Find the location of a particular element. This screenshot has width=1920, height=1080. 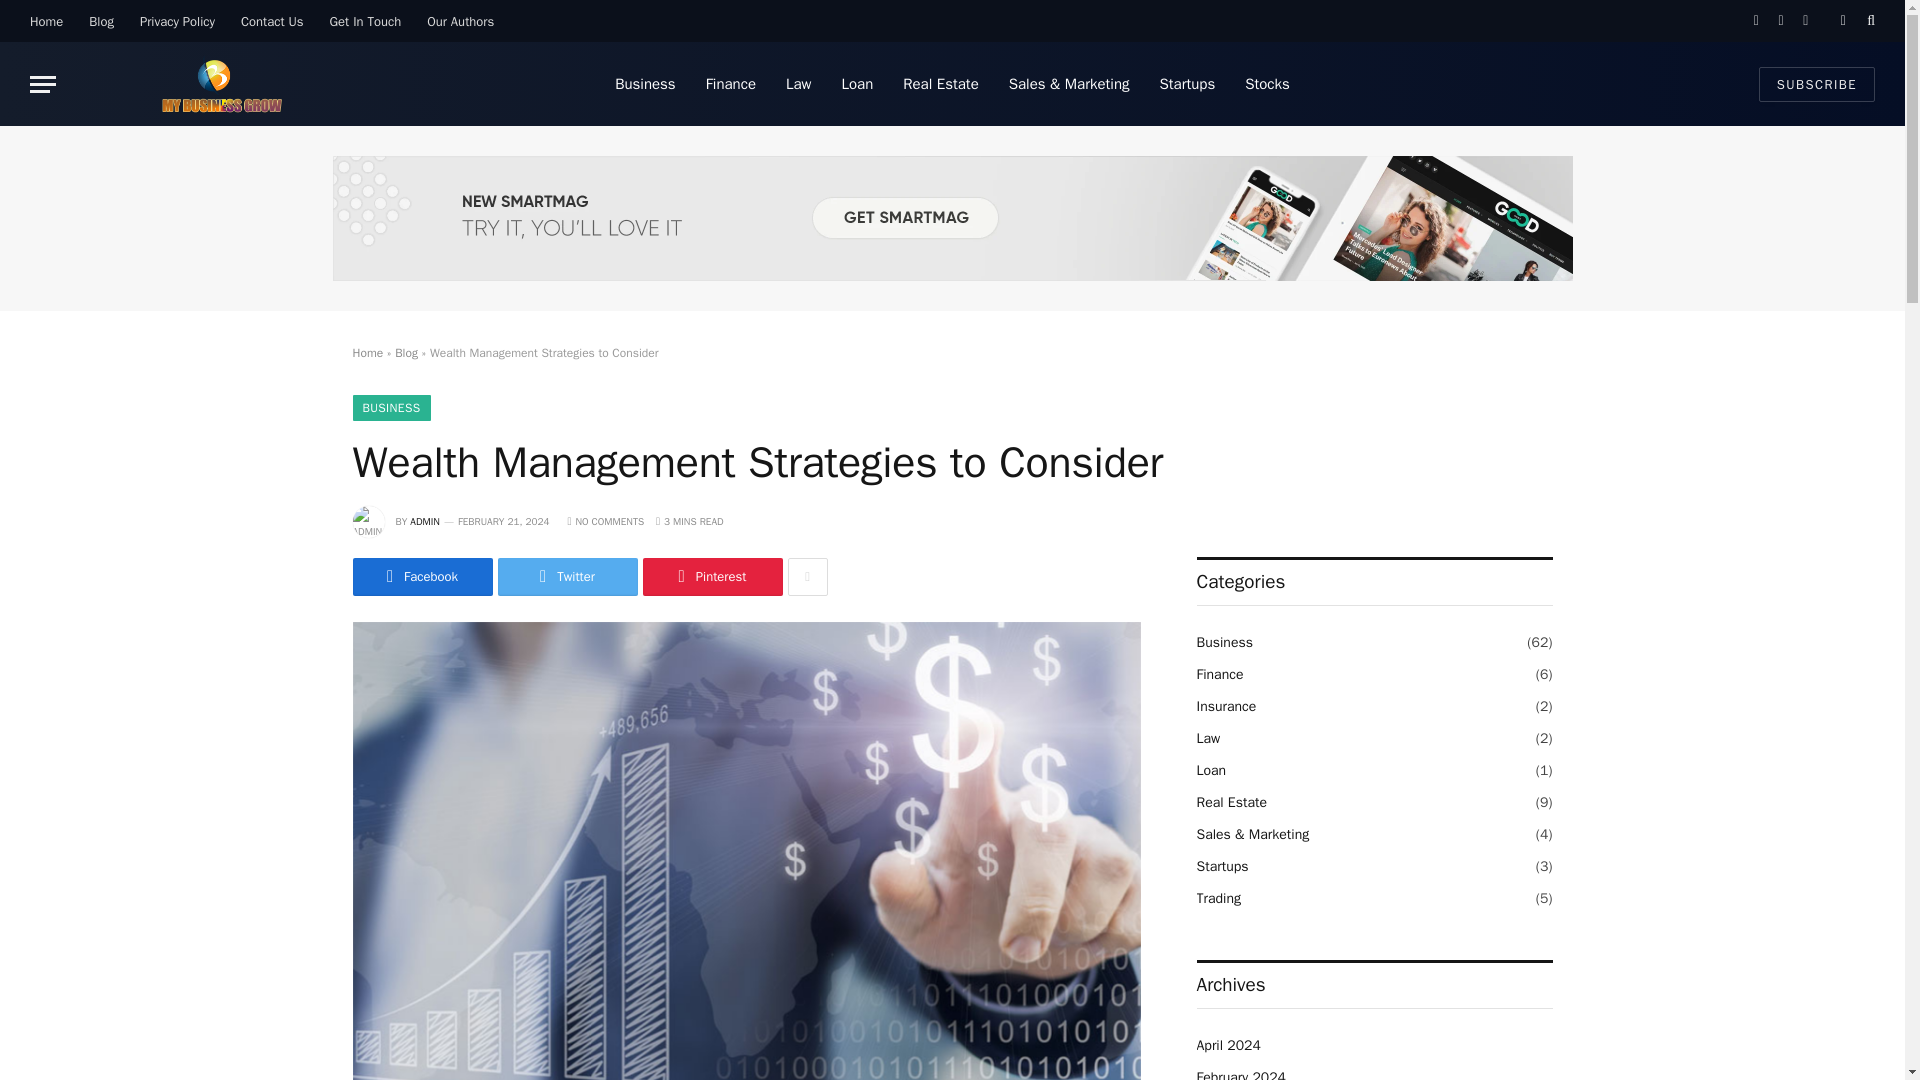

Blog is located at coordinates (101, 21).